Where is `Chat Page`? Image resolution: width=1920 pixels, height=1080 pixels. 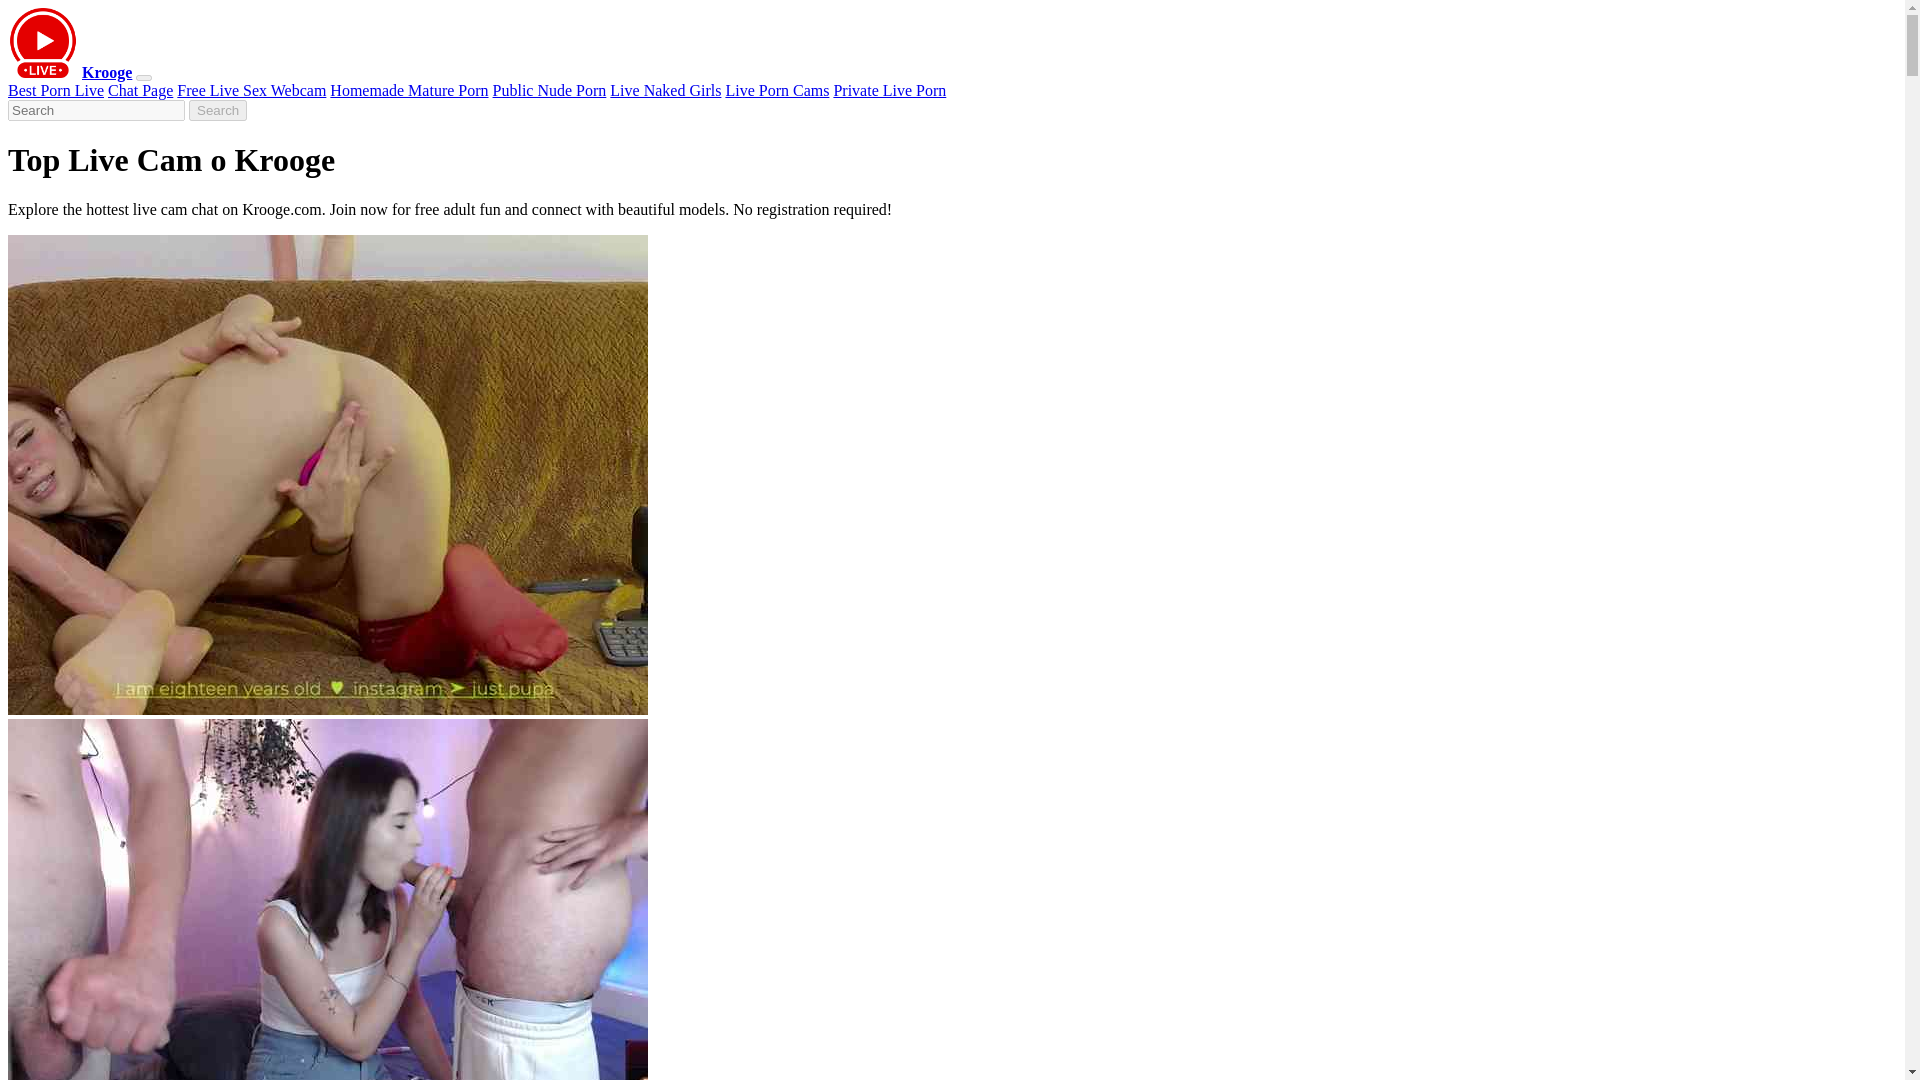 Chat Page is located at coordinates (140, 90).